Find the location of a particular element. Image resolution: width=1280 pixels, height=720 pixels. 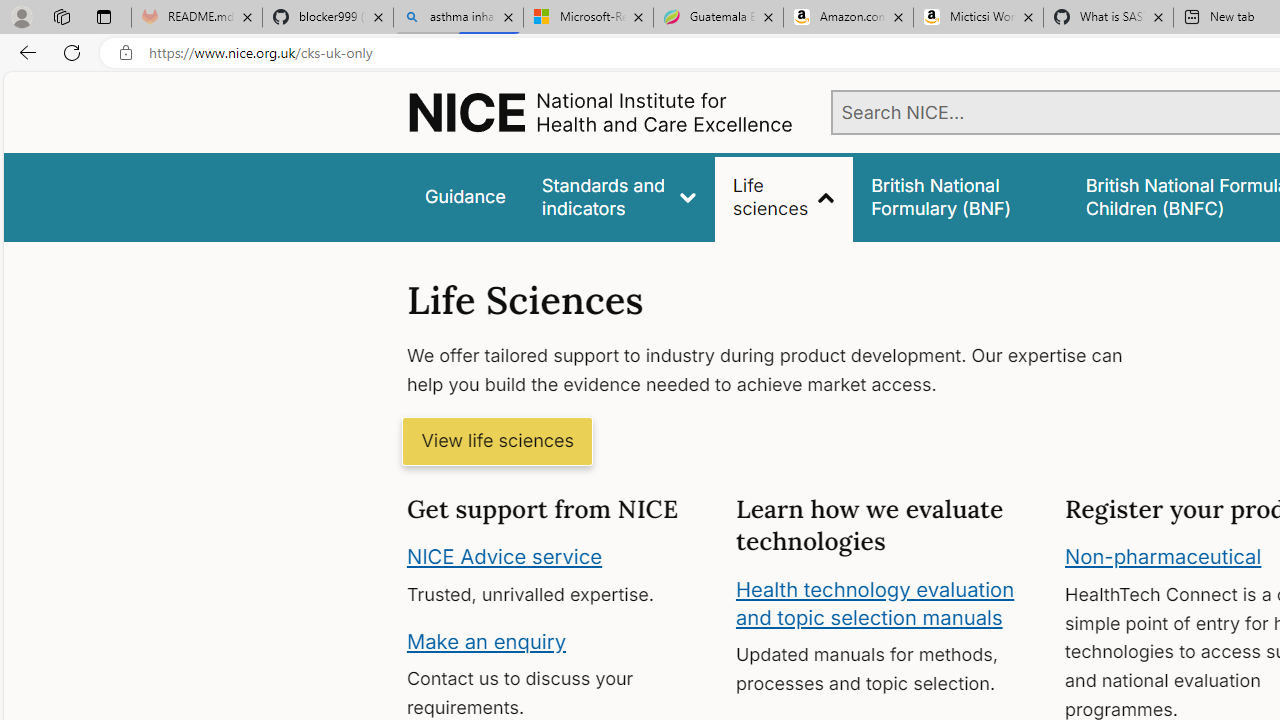

Guidance is located at coordinates (464, 196).